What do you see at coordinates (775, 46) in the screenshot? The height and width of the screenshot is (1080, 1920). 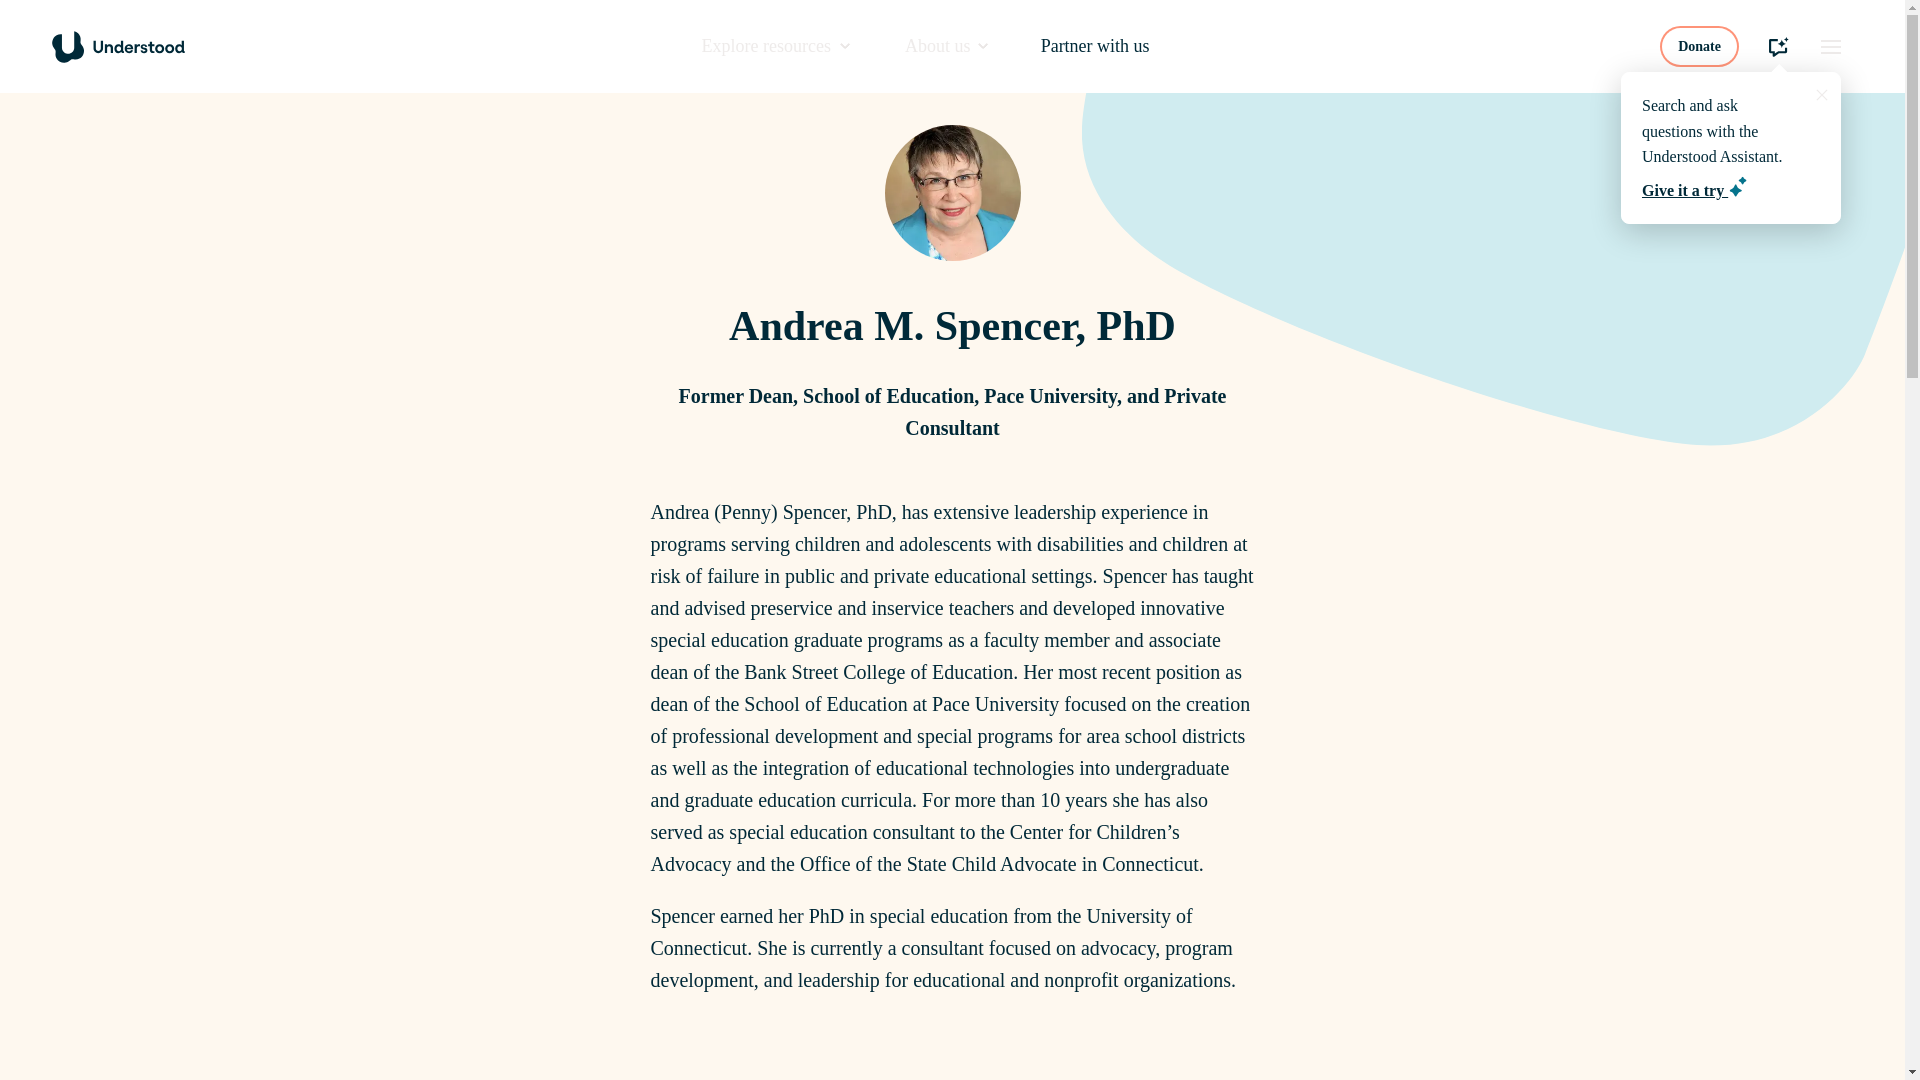 I see `Explore resources` at bounding box center [775, 46].